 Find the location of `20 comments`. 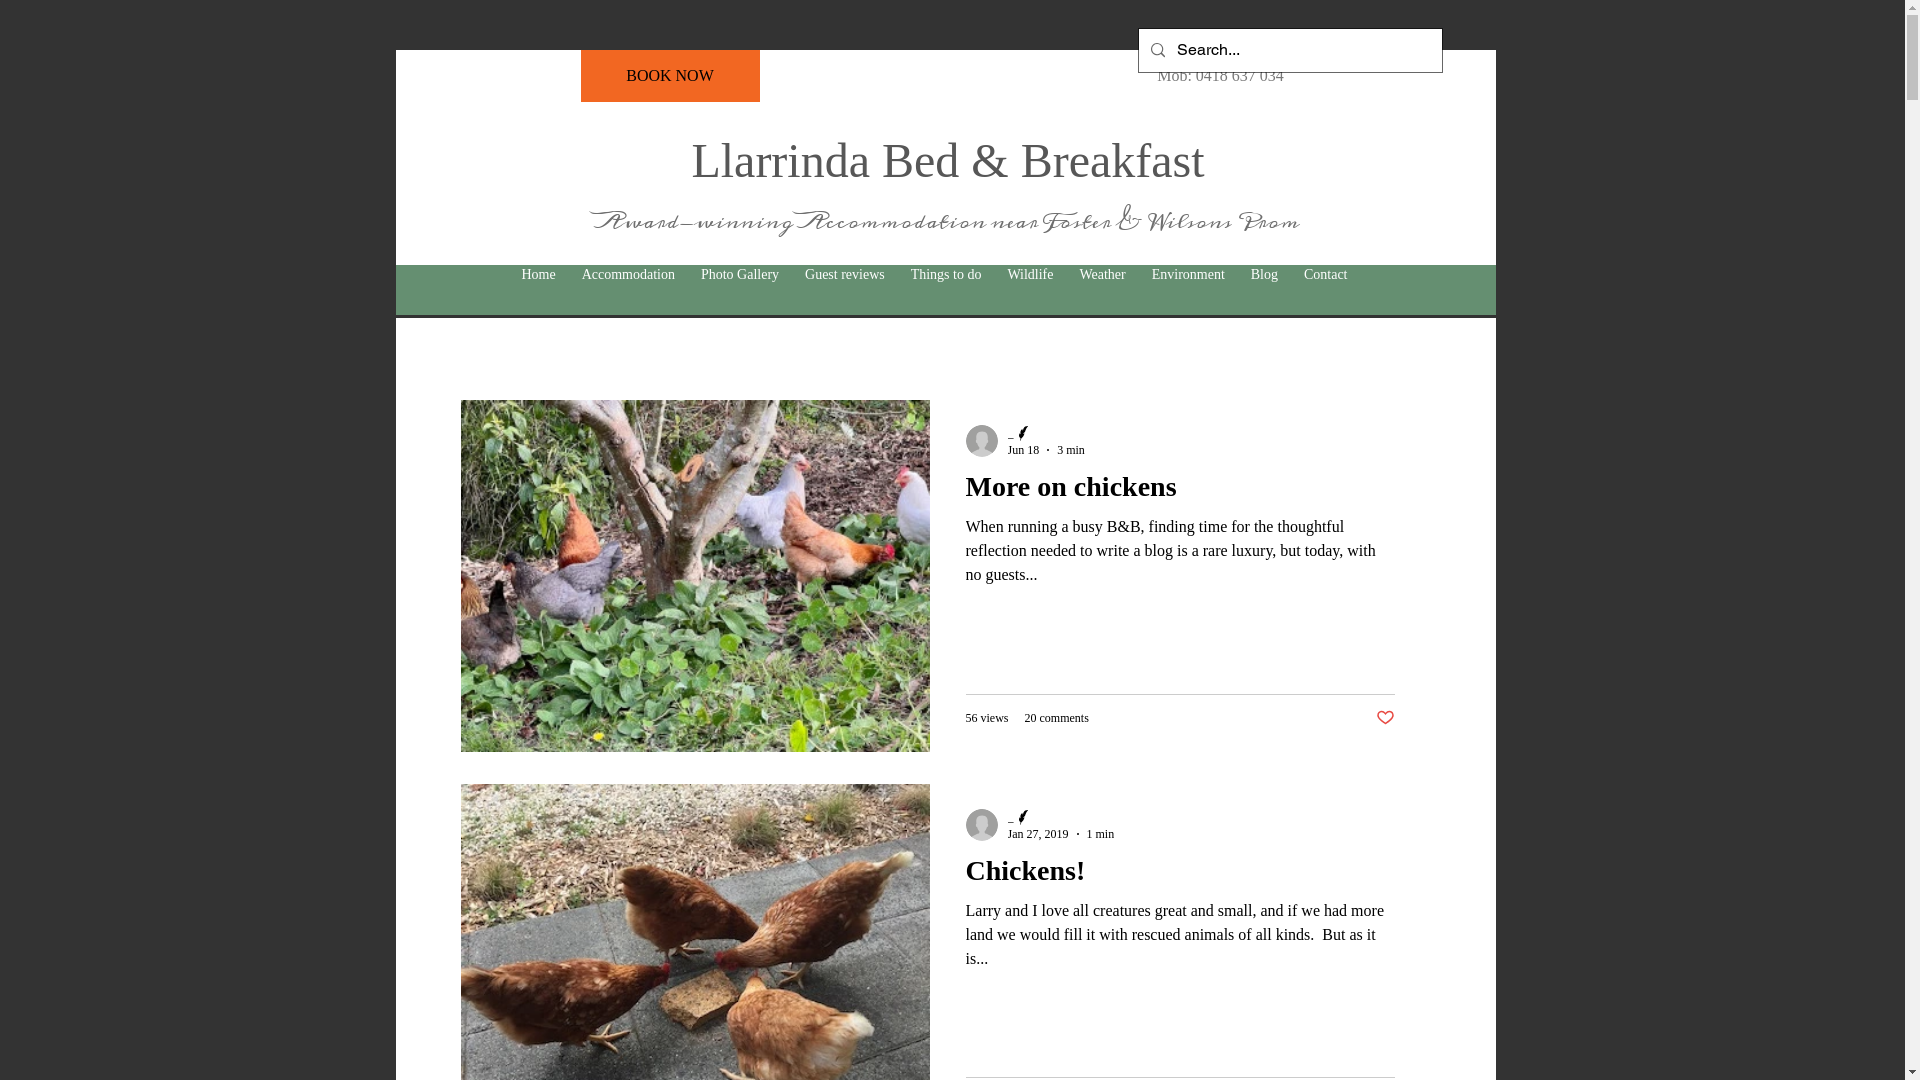

20 comments is located at coordinates (1056, 718).